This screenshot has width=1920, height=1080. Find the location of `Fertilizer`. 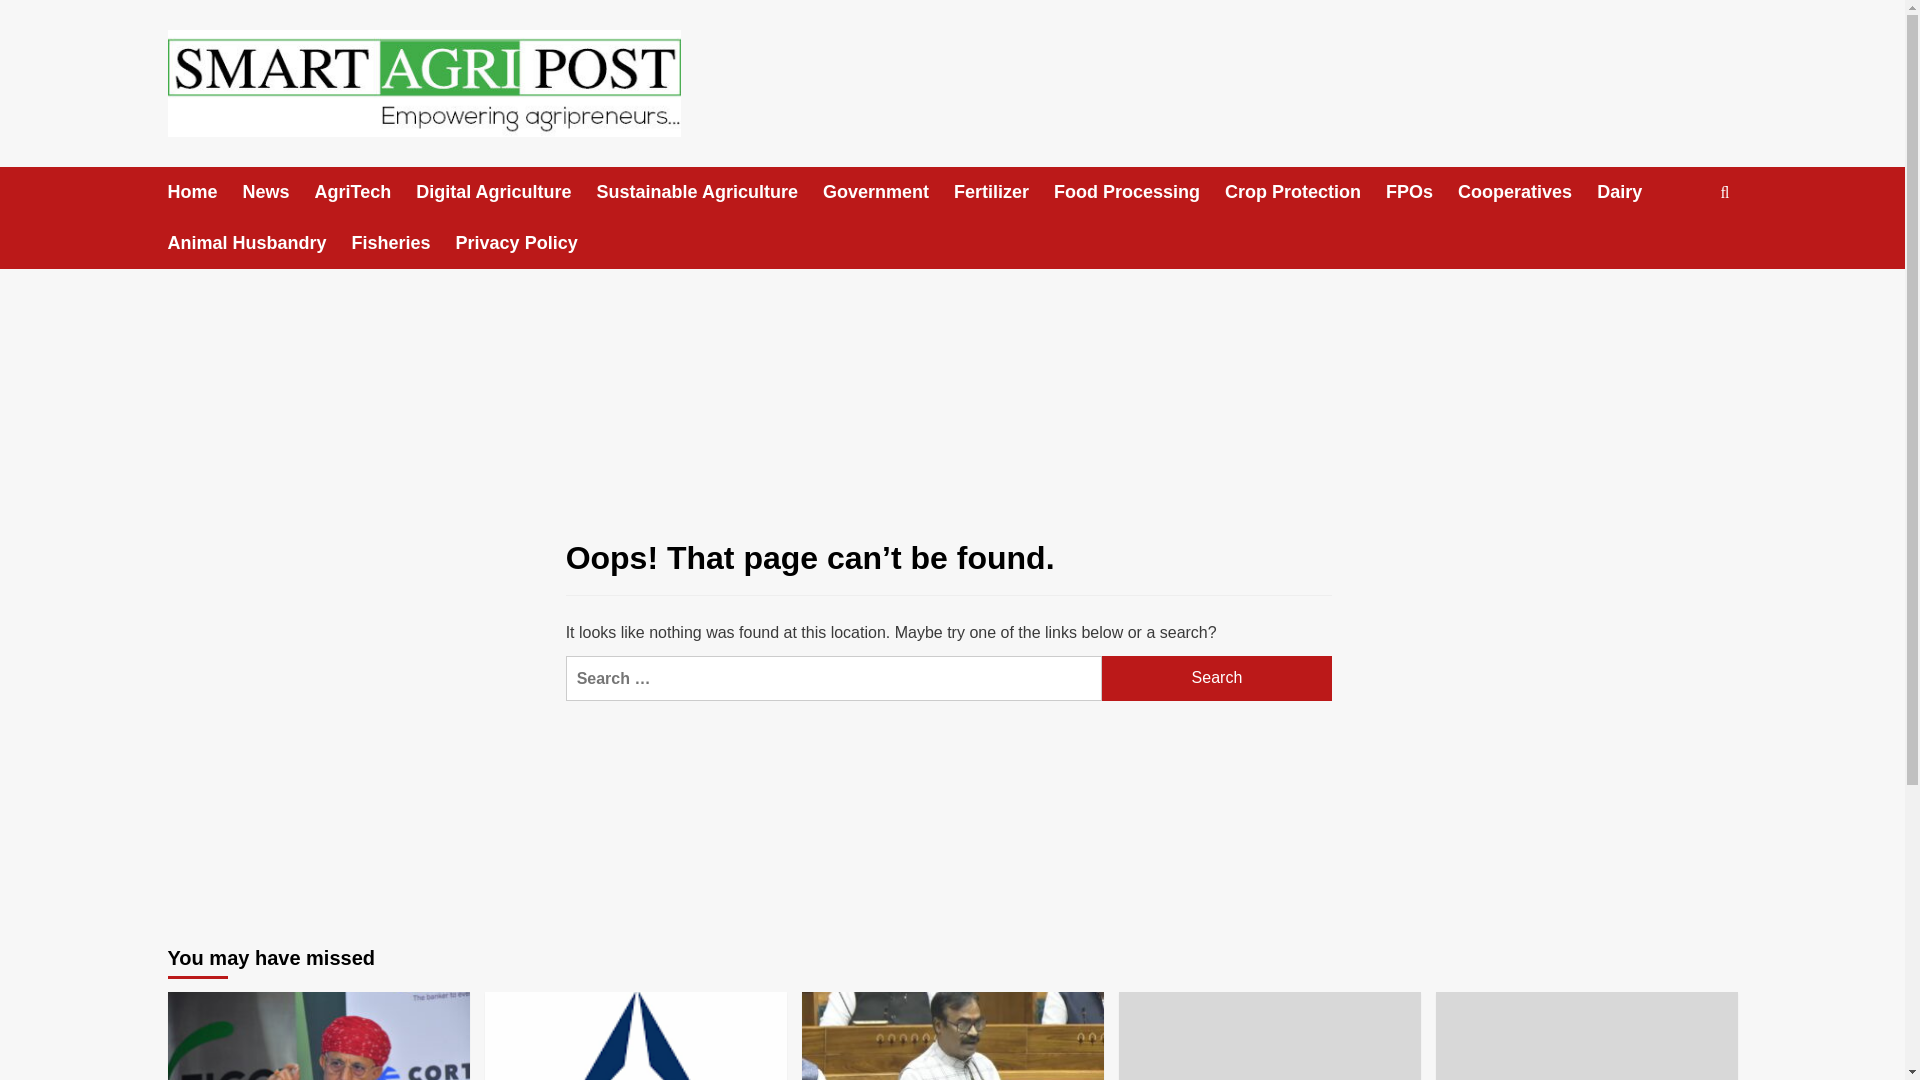

Fertilizer is located at coordinates (1004, 192).